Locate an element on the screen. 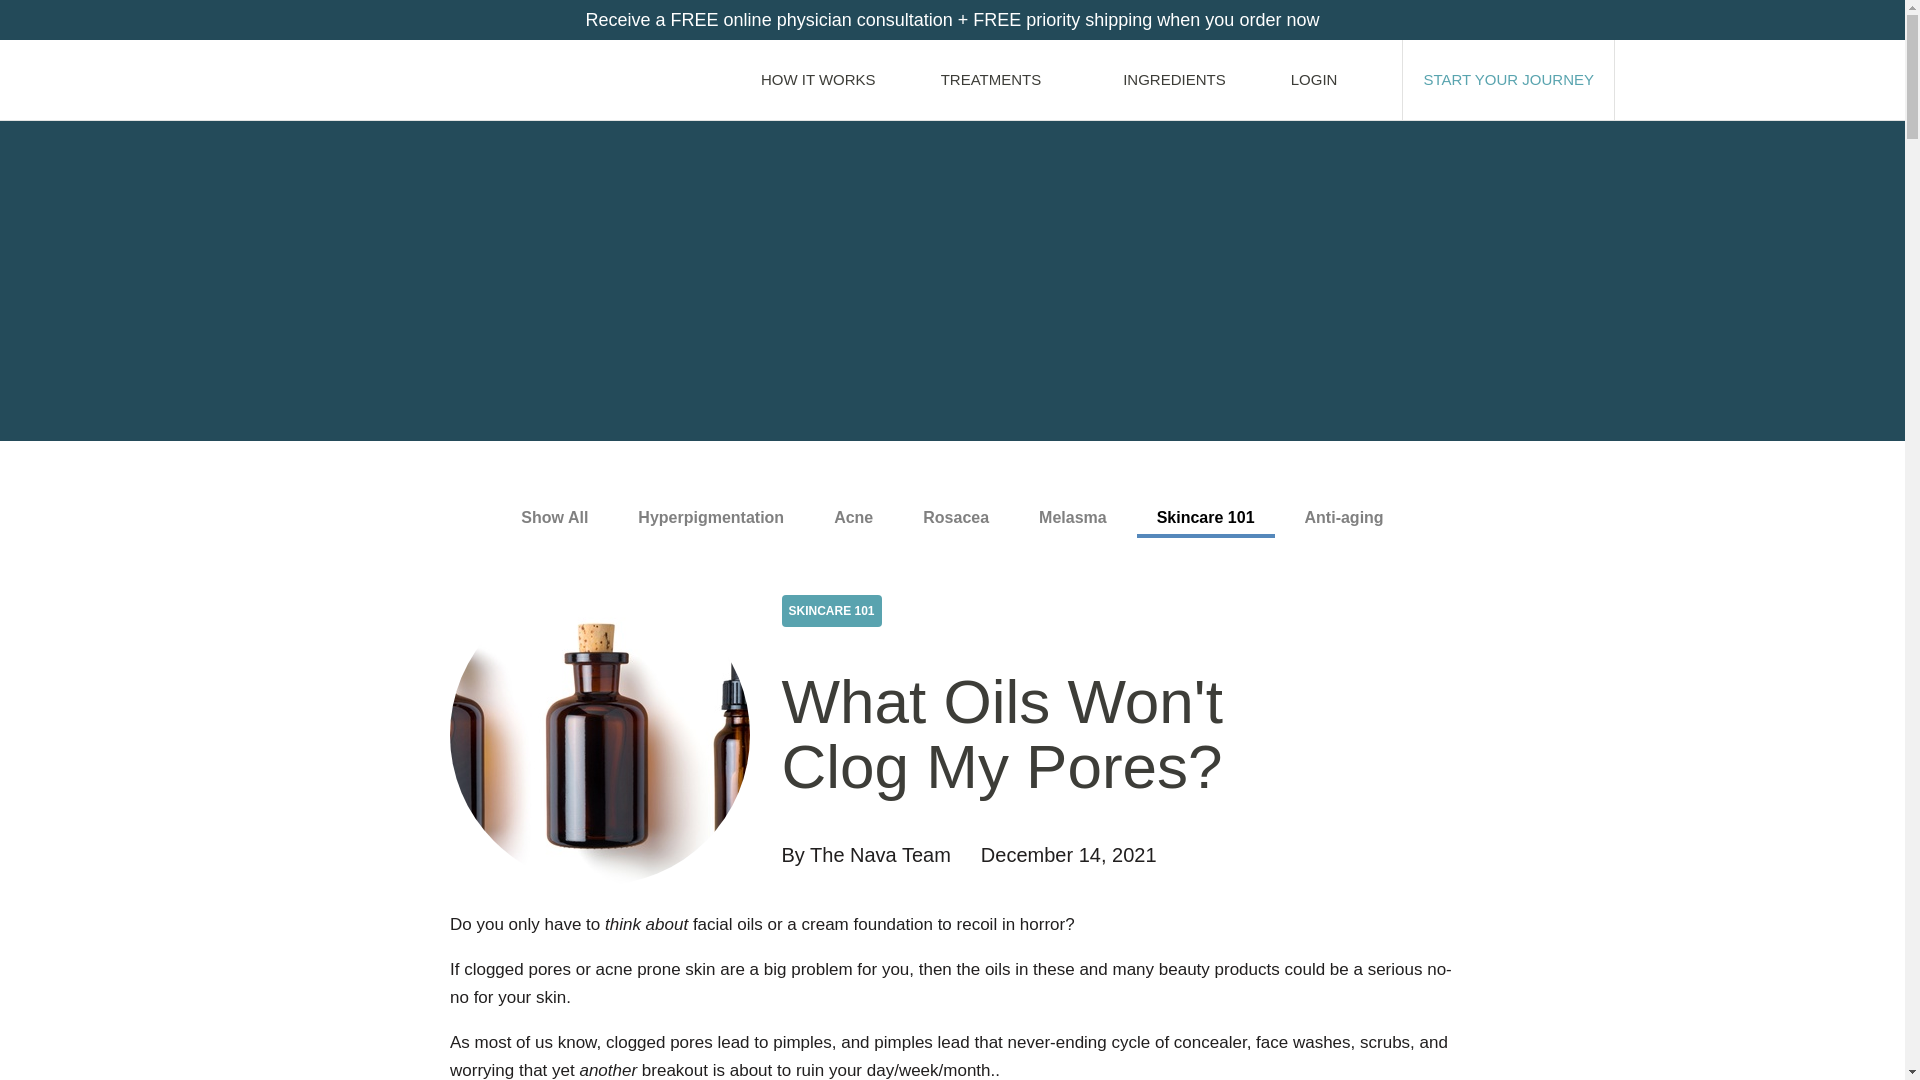 Image resolution: width=1920 pixels, height=1080 pixels. START YOUR JOURNEY is located at coordinates (1508, 79).